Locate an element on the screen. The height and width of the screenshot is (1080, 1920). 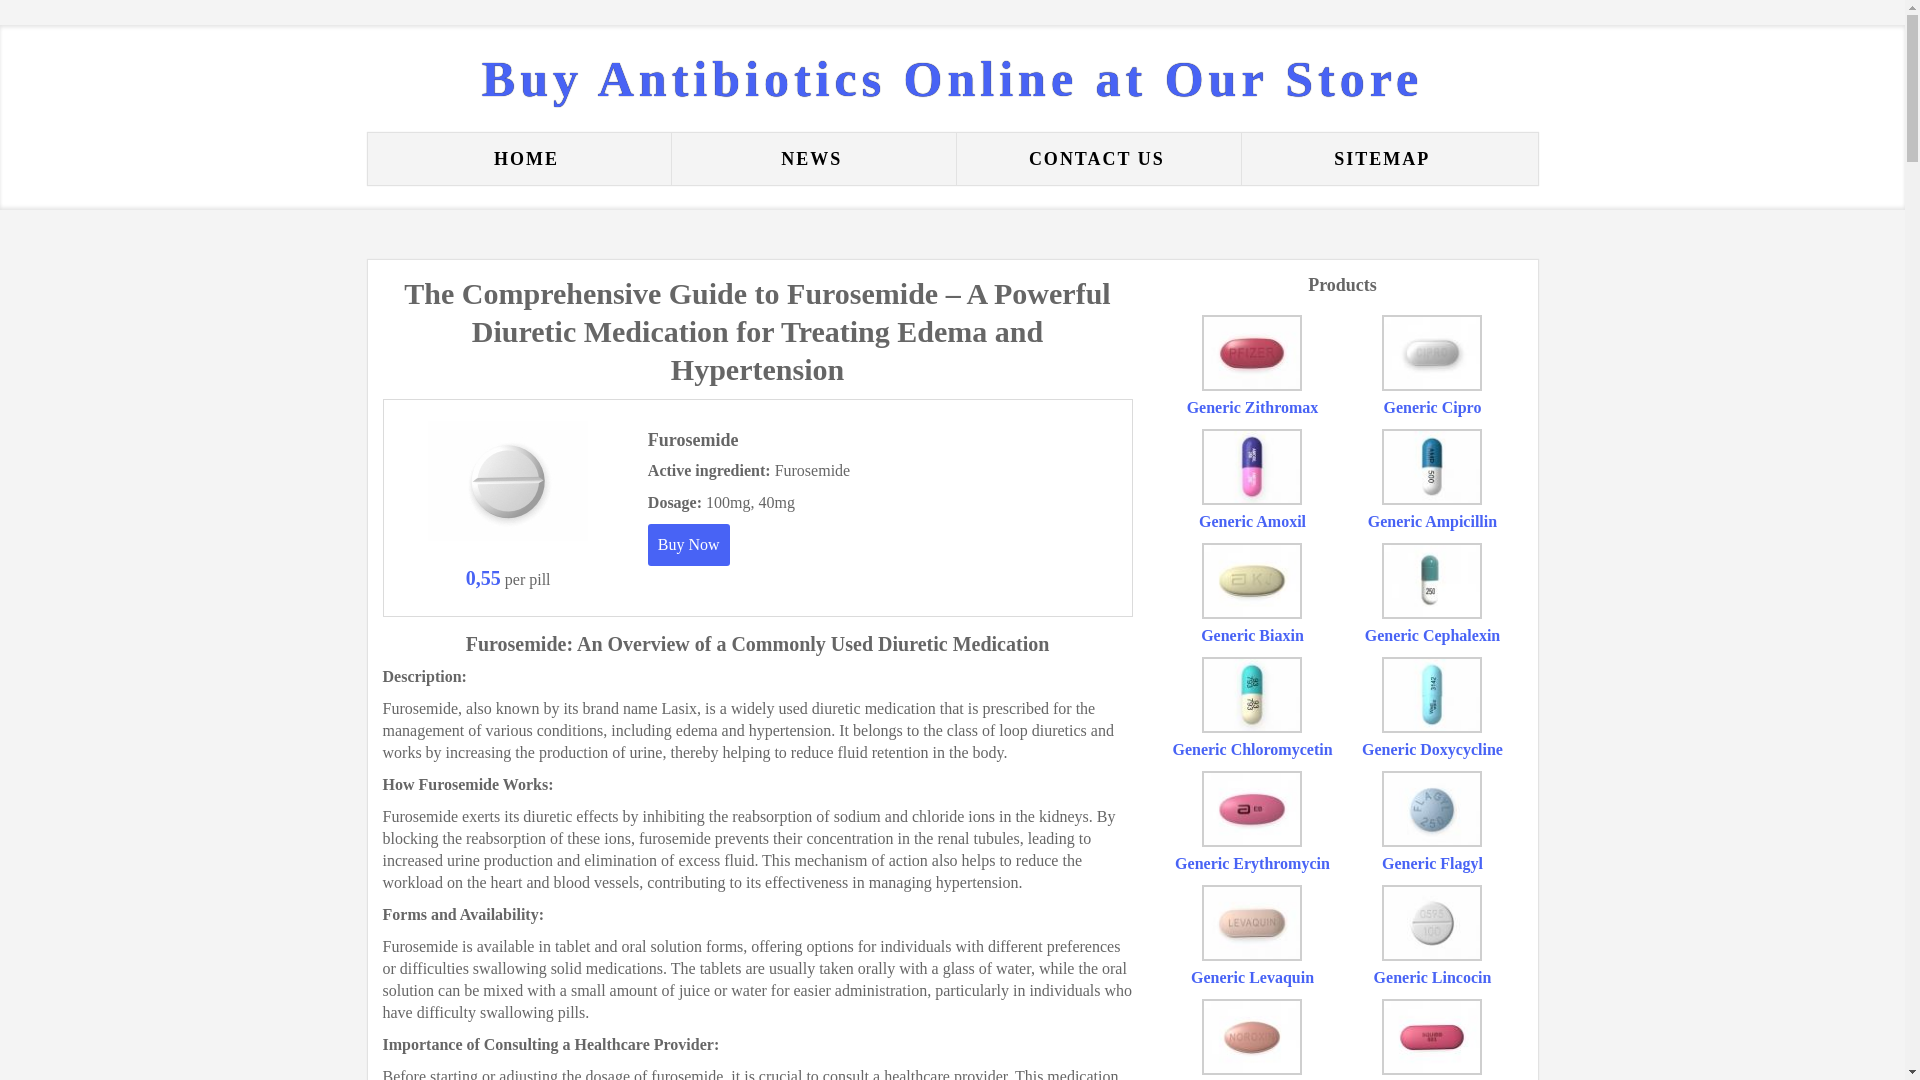
HOME is located at coordinates (526, 158).